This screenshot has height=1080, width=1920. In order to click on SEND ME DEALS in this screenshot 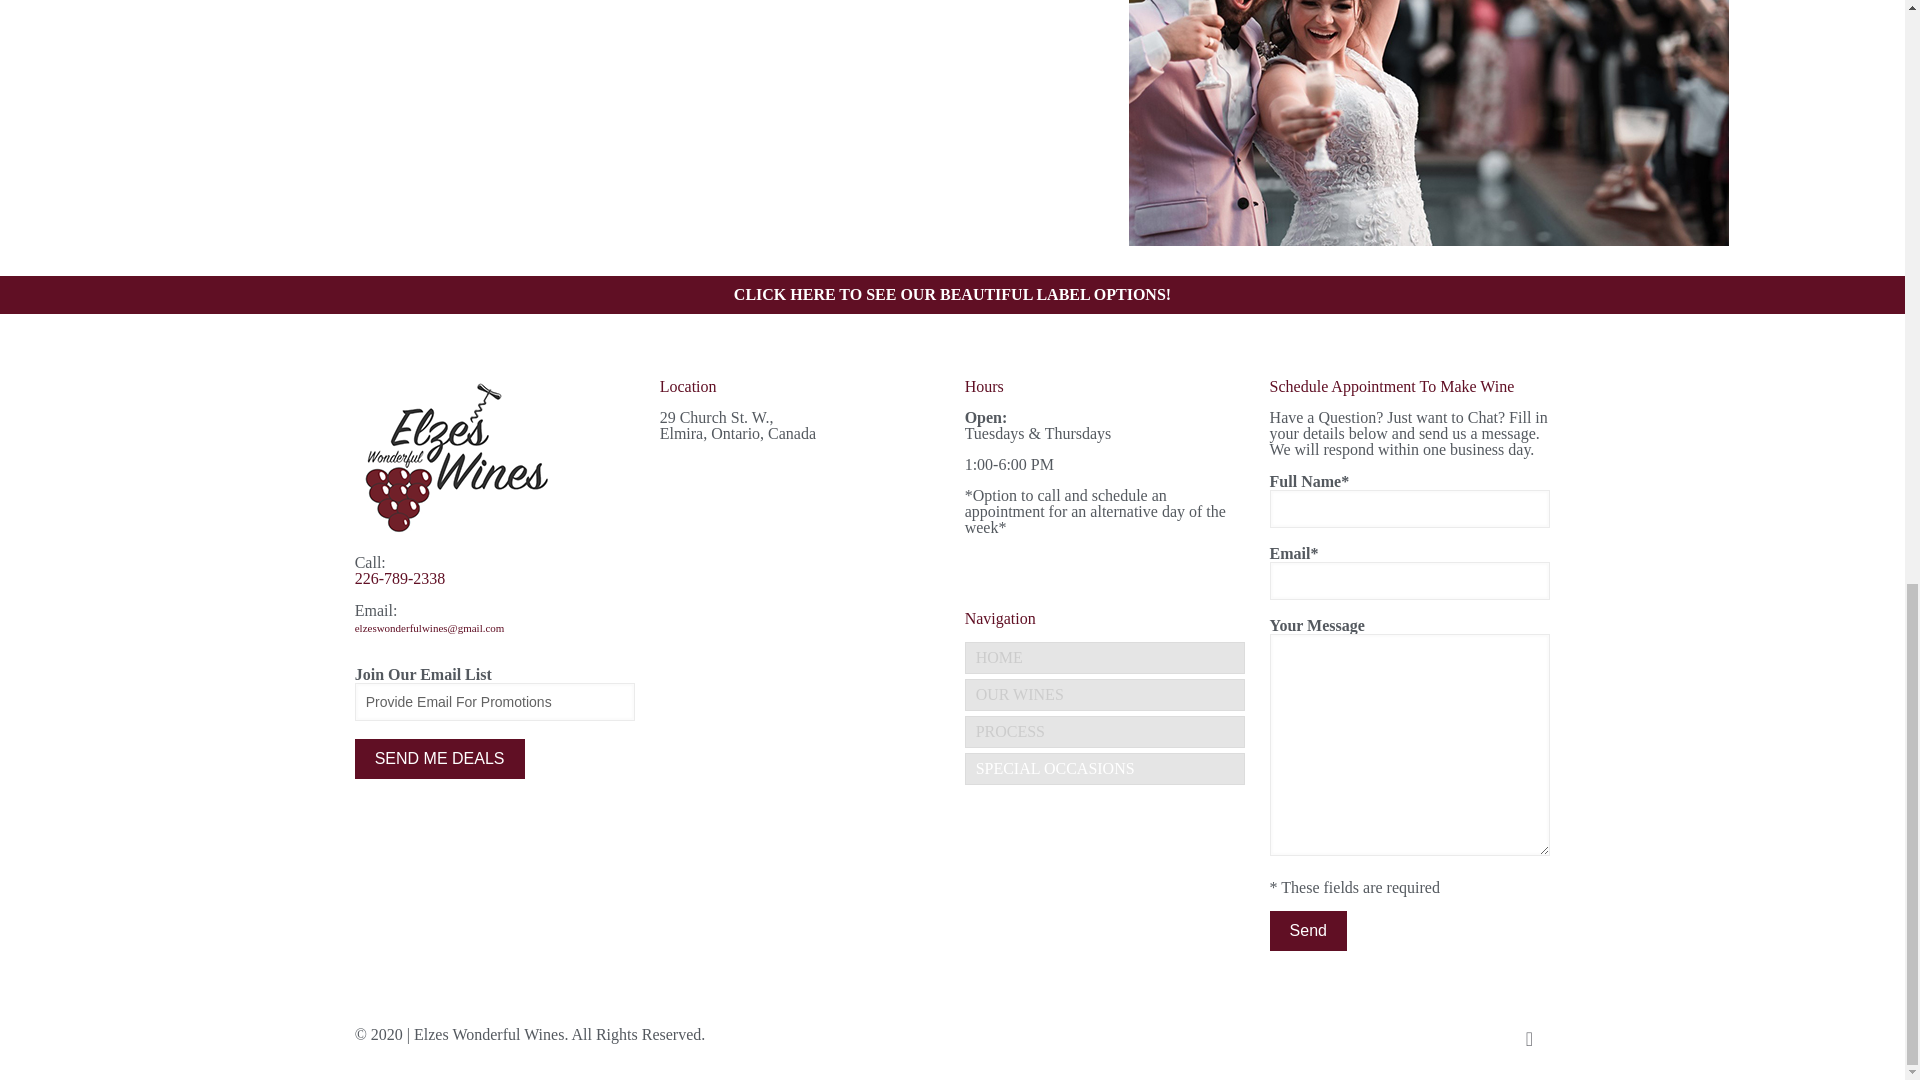, I will do `click(440, 758)`.